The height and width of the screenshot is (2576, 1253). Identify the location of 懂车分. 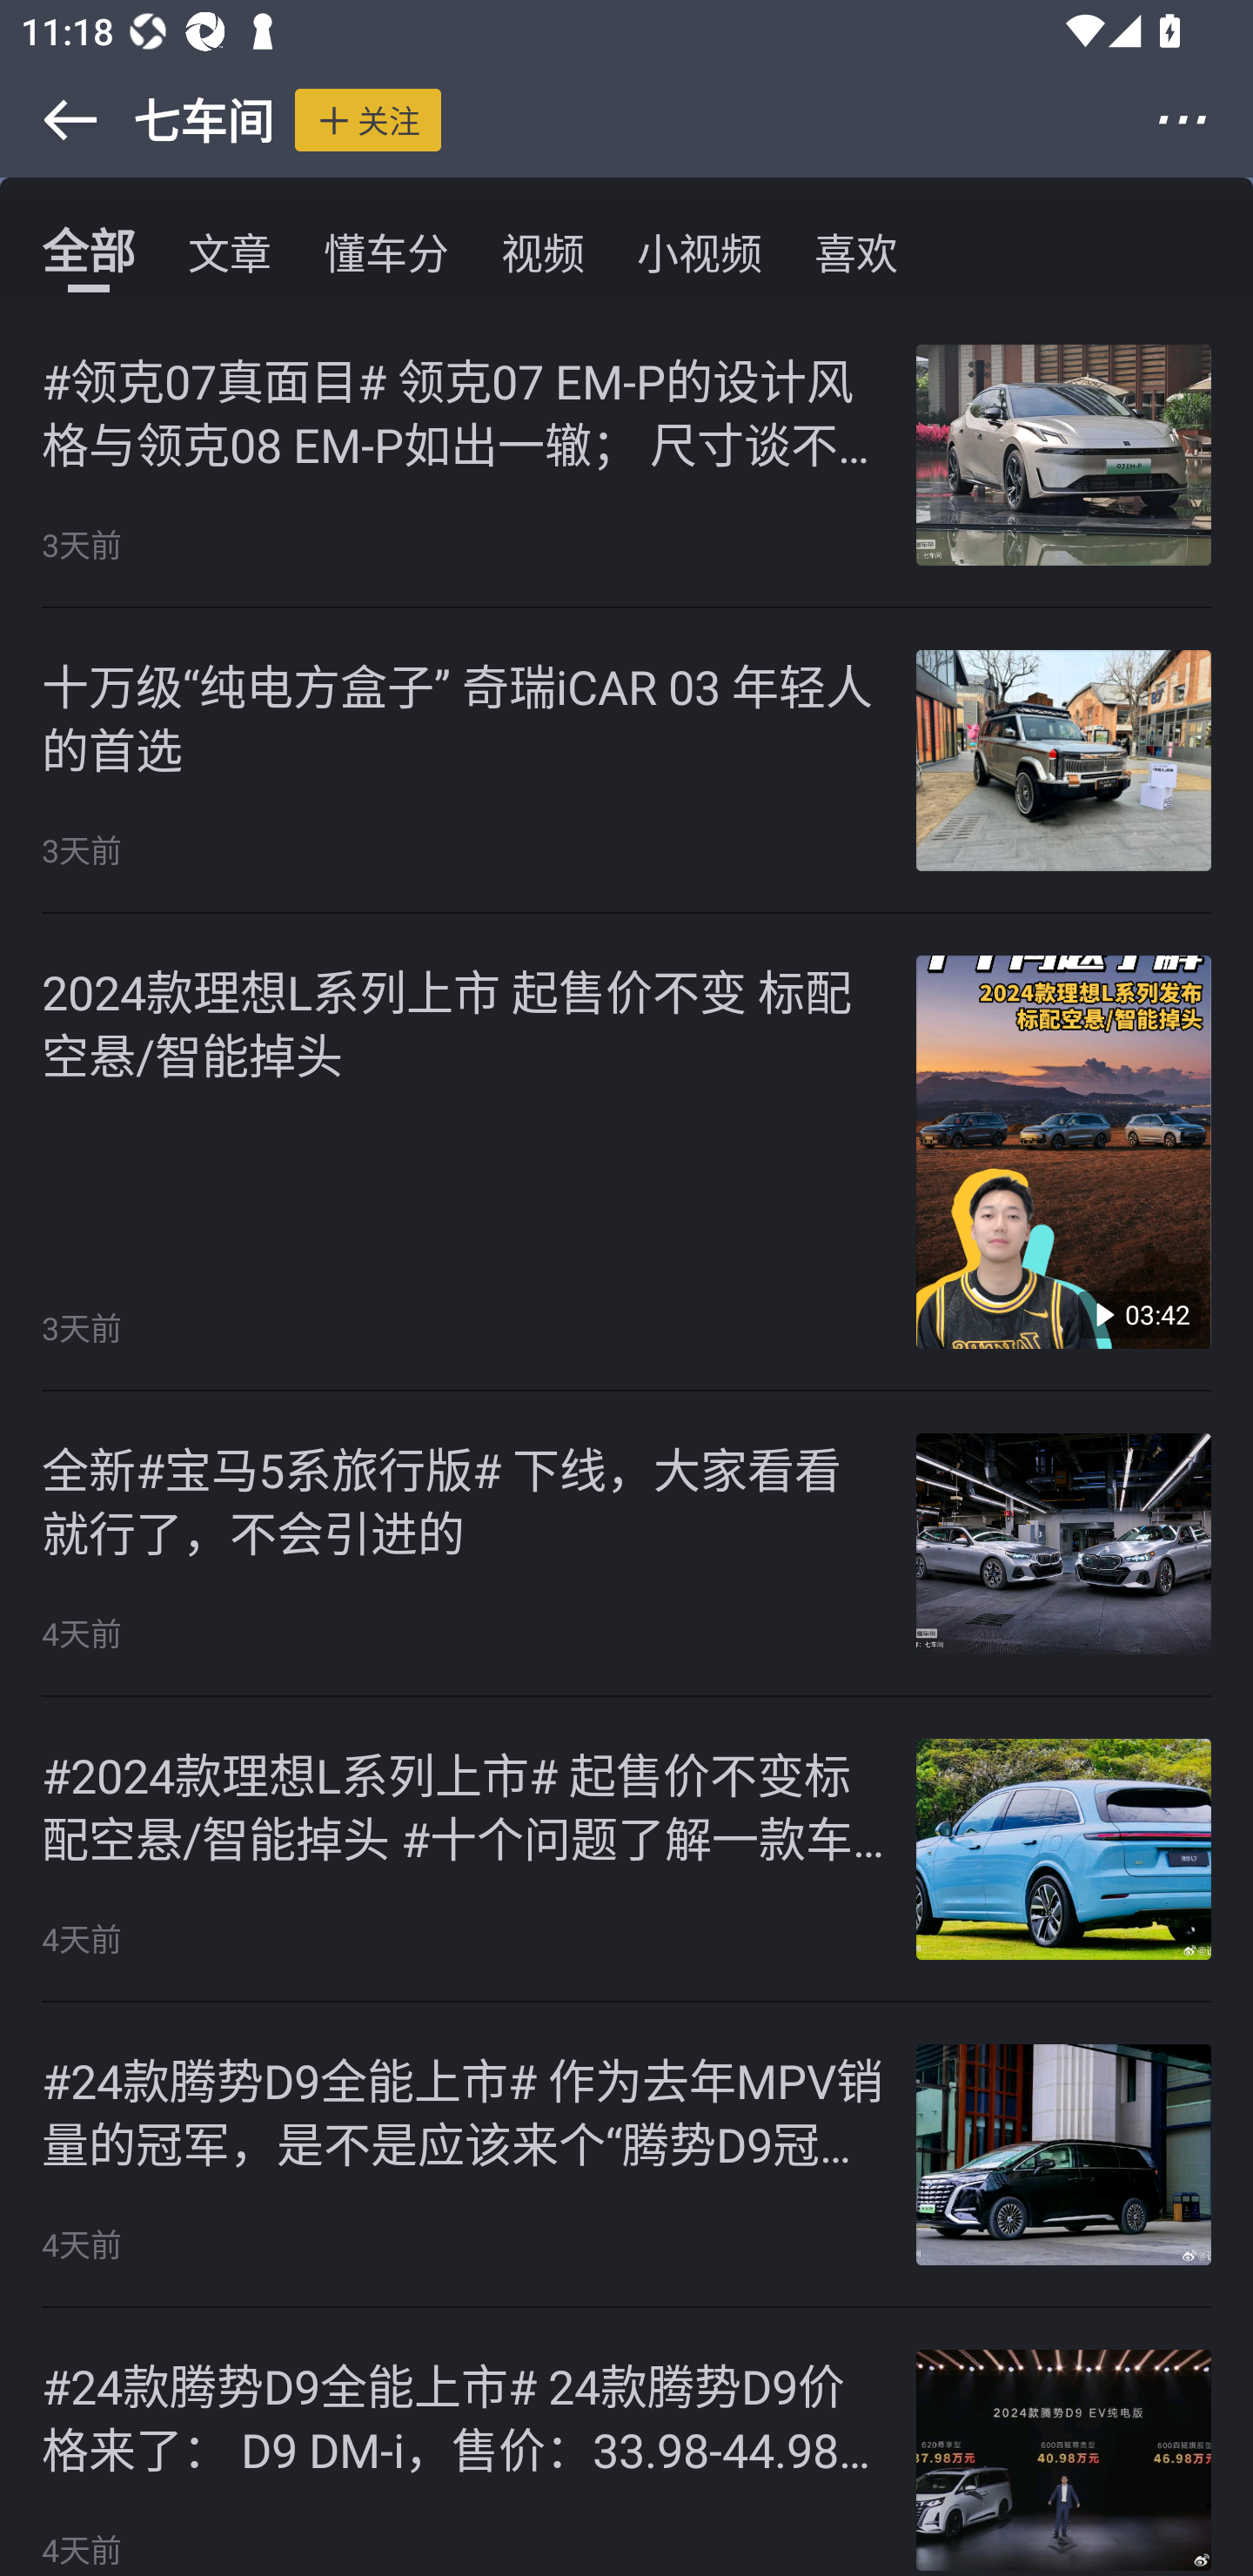
(385, 251).